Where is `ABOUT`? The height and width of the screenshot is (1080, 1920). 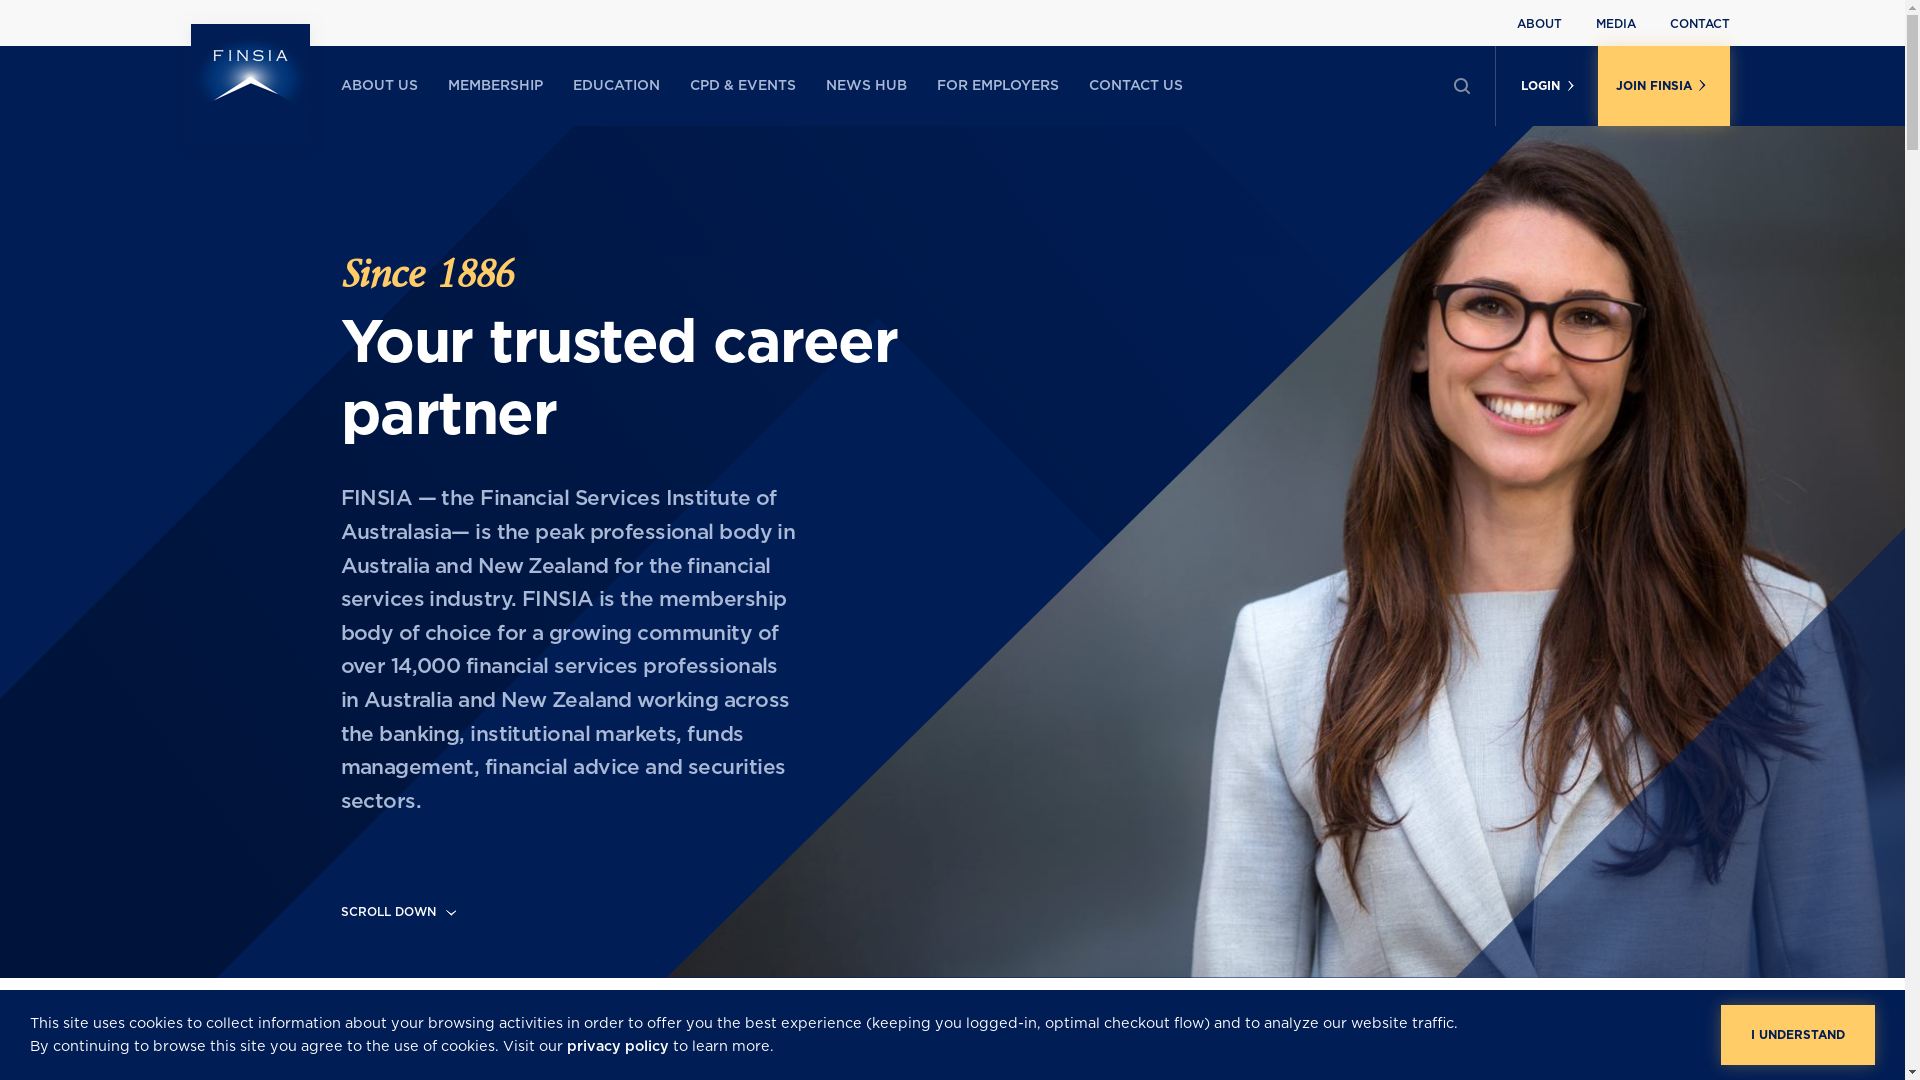
ABOUT is located at coordinates (1538, 24).